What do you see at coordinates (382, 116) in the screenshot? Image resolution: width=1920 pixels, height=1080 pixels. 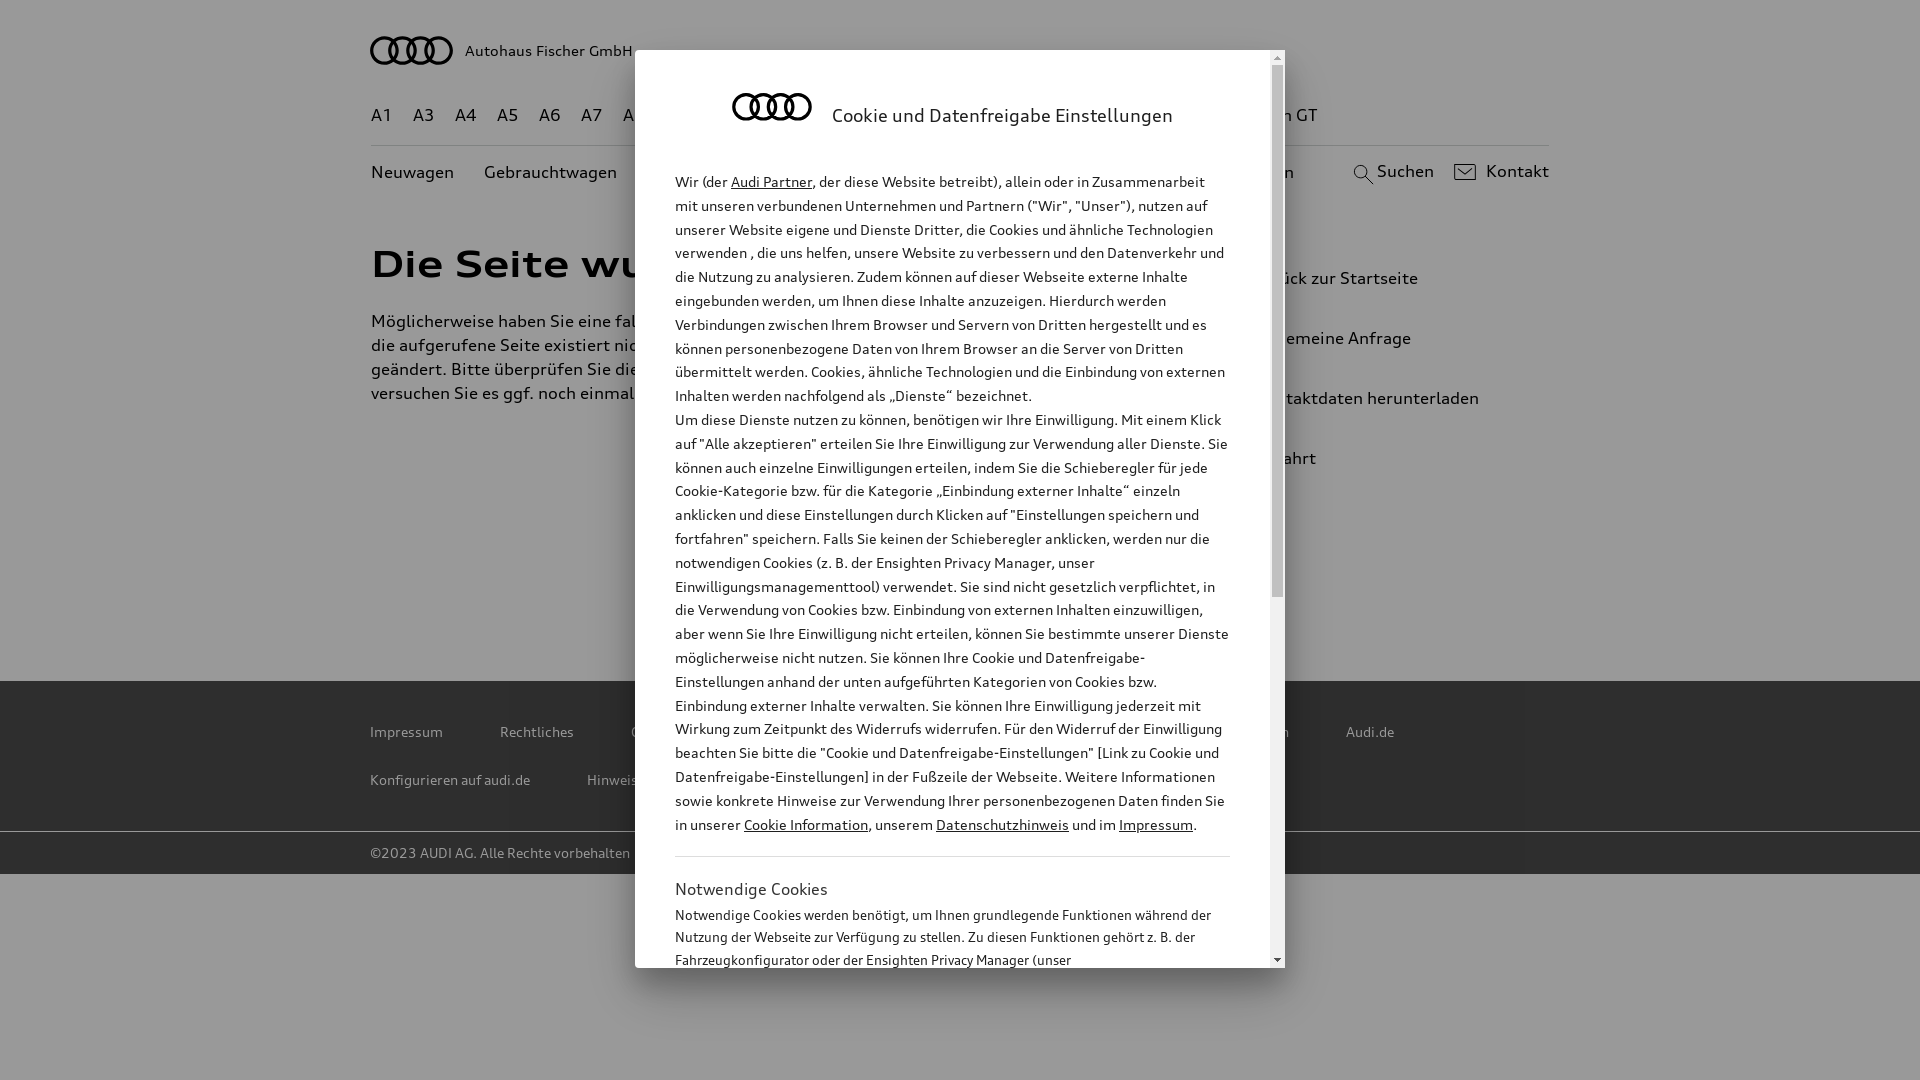 I see `A1` at bounding box center [382, 116].